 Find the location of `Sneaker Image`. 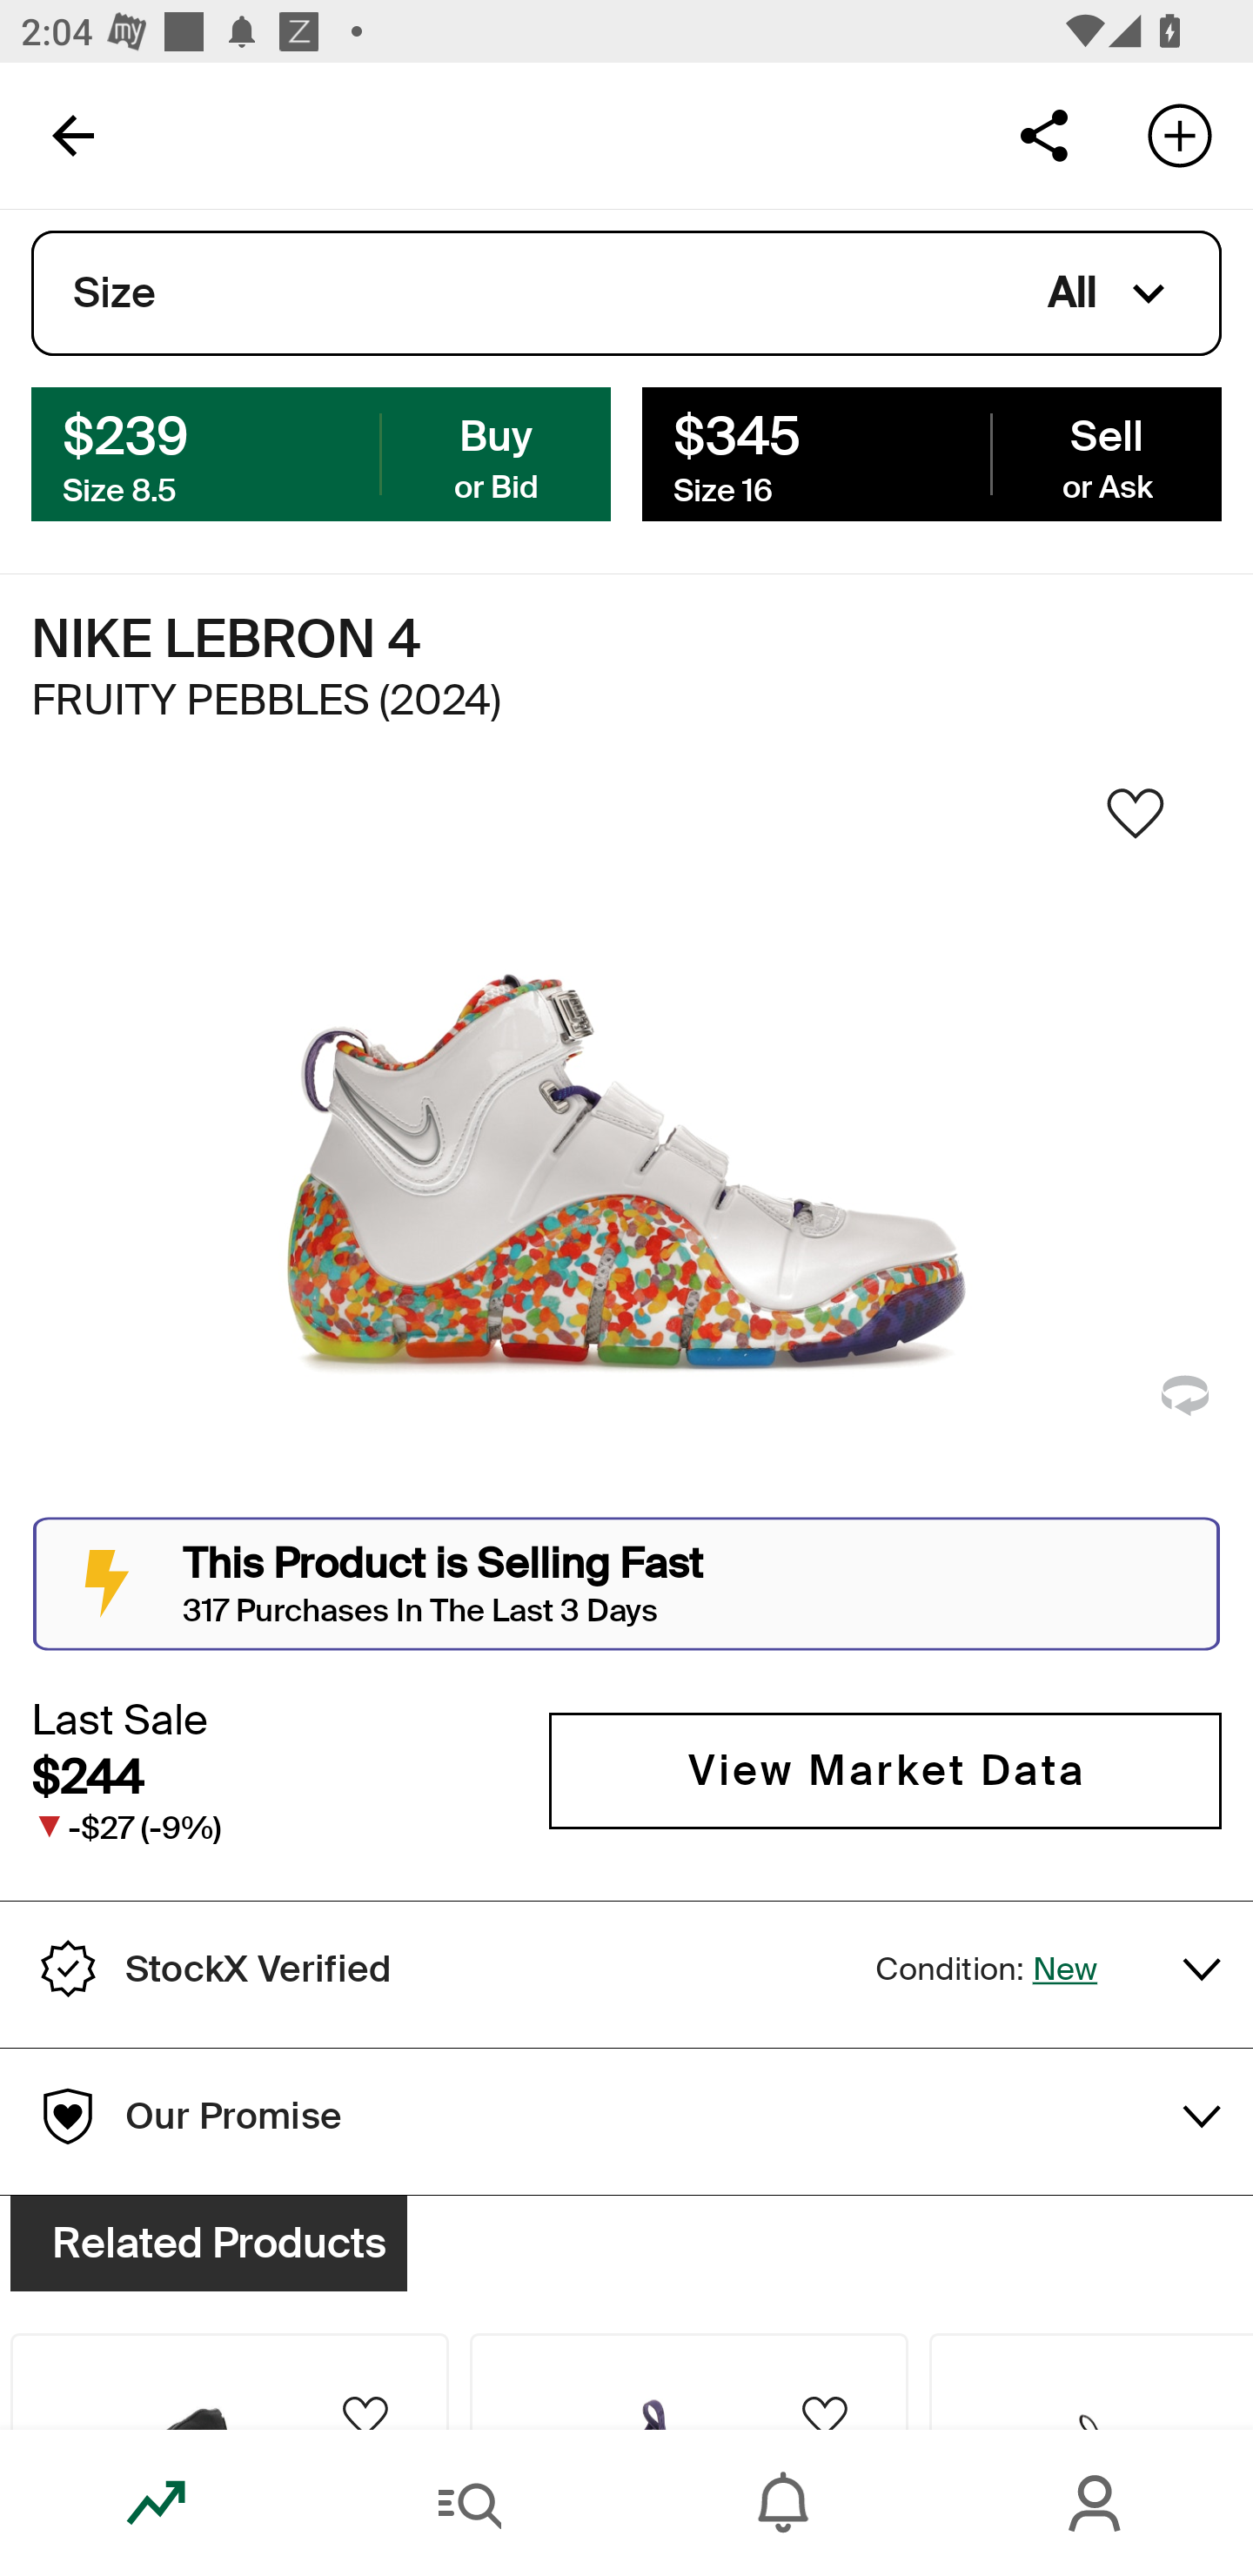

Sneaker Image is located at coordinates (626, 1150).